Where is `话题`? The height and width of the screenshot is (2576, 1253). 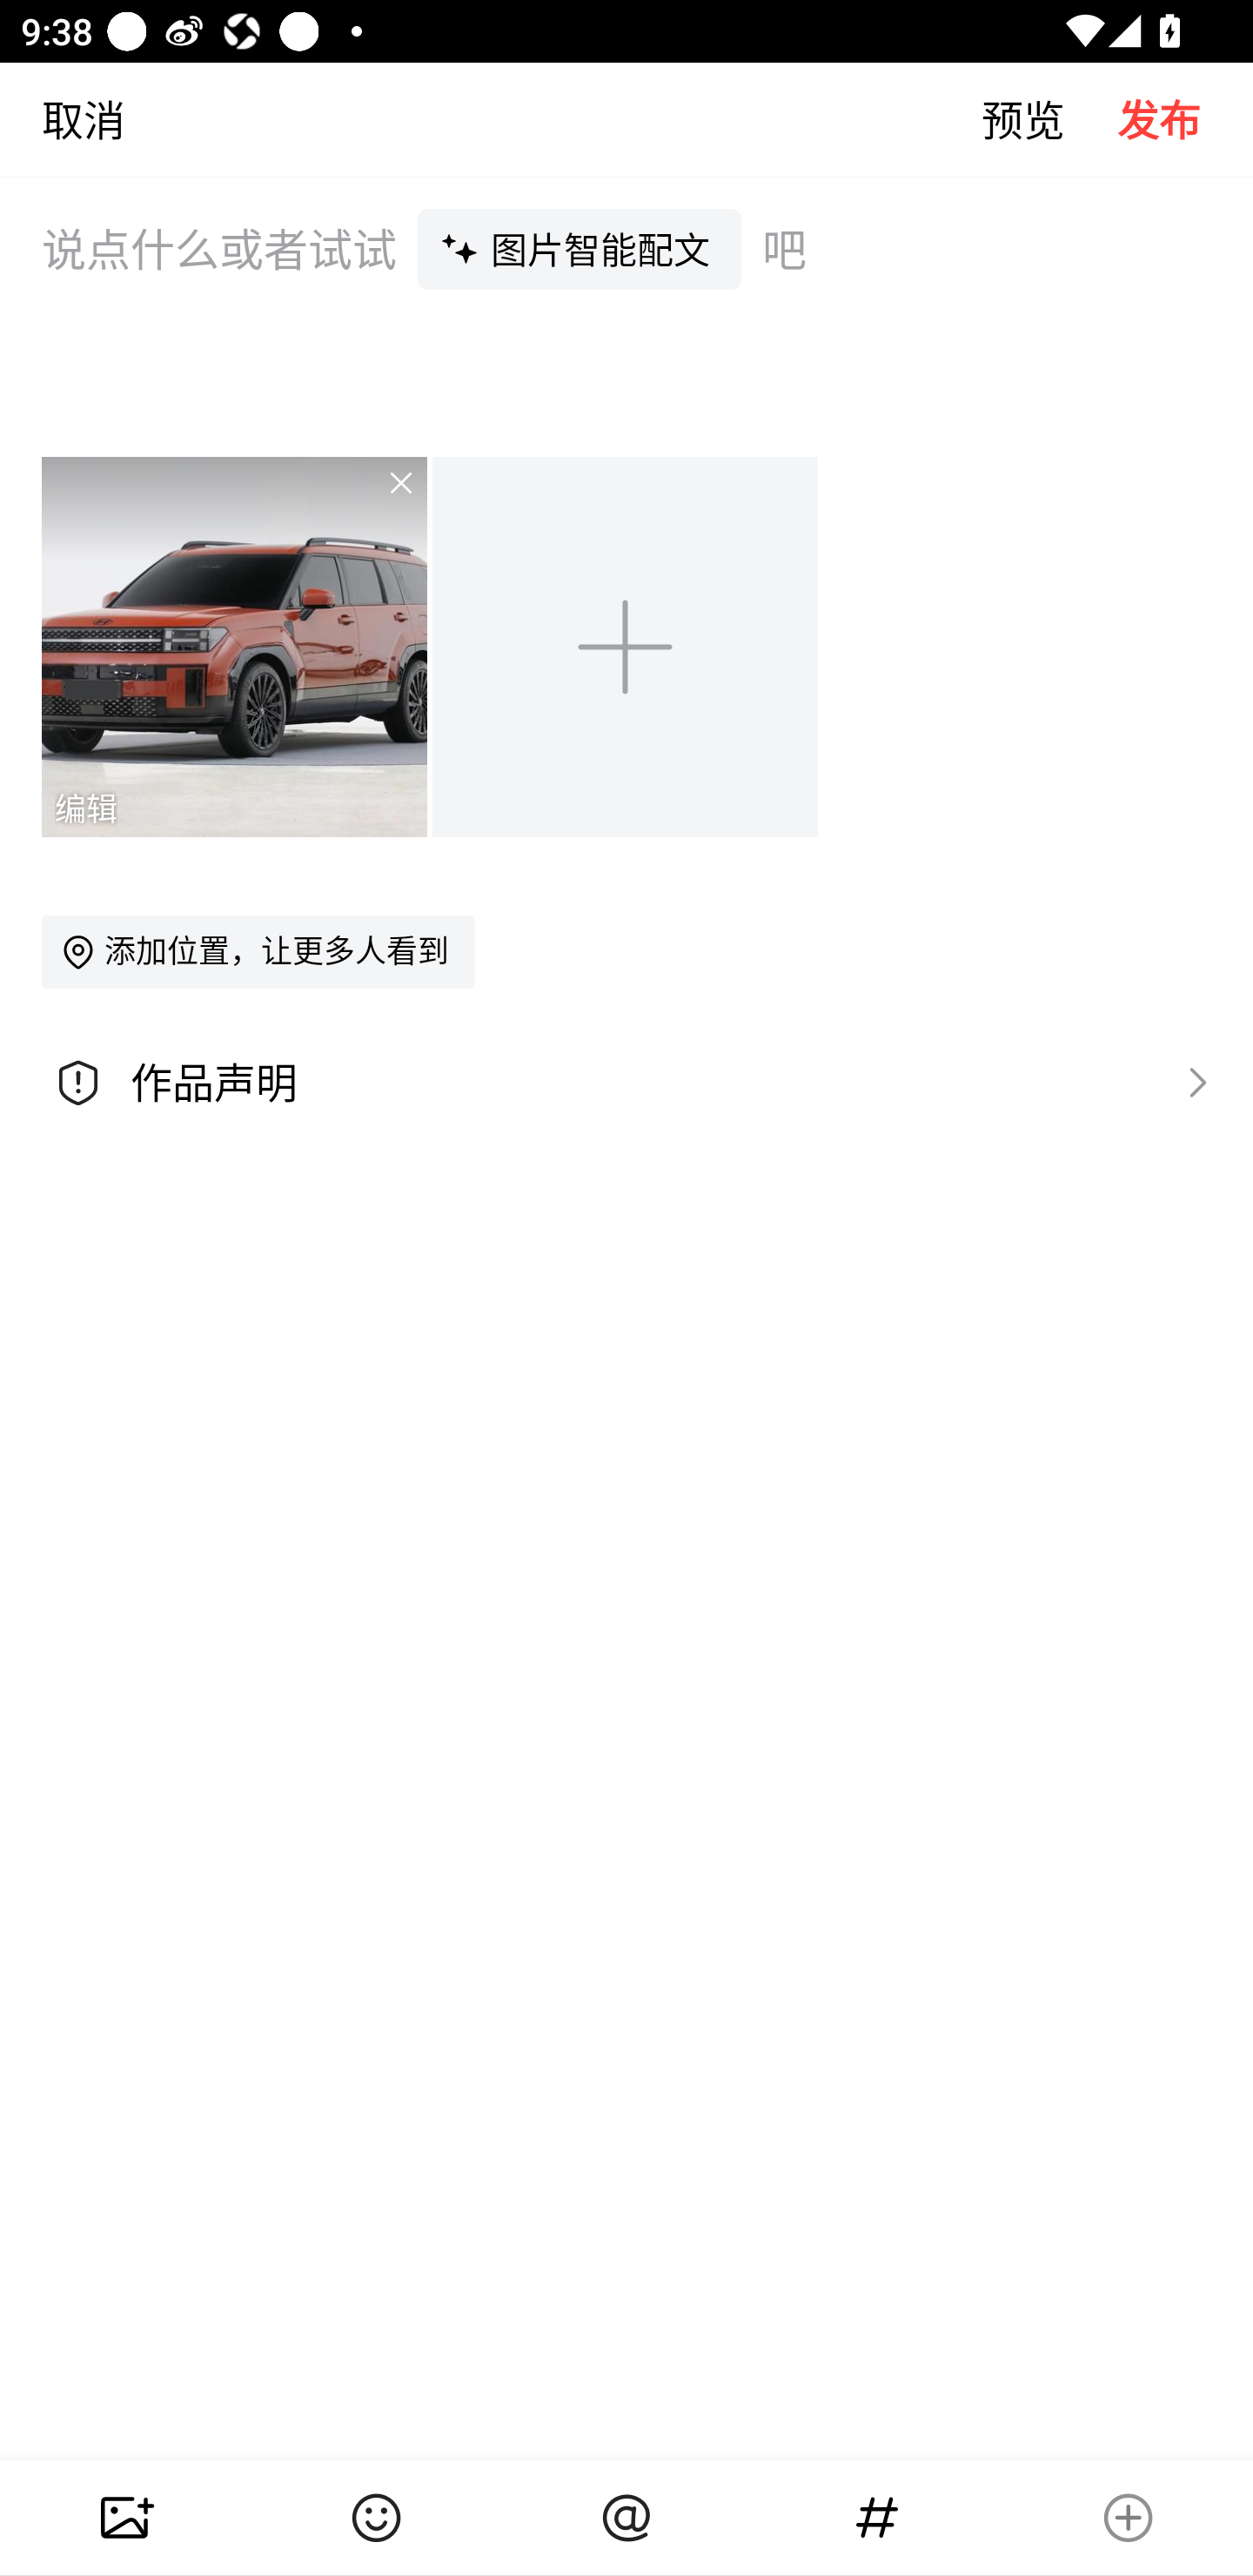 话题 is located at coordinates (877, 2518).